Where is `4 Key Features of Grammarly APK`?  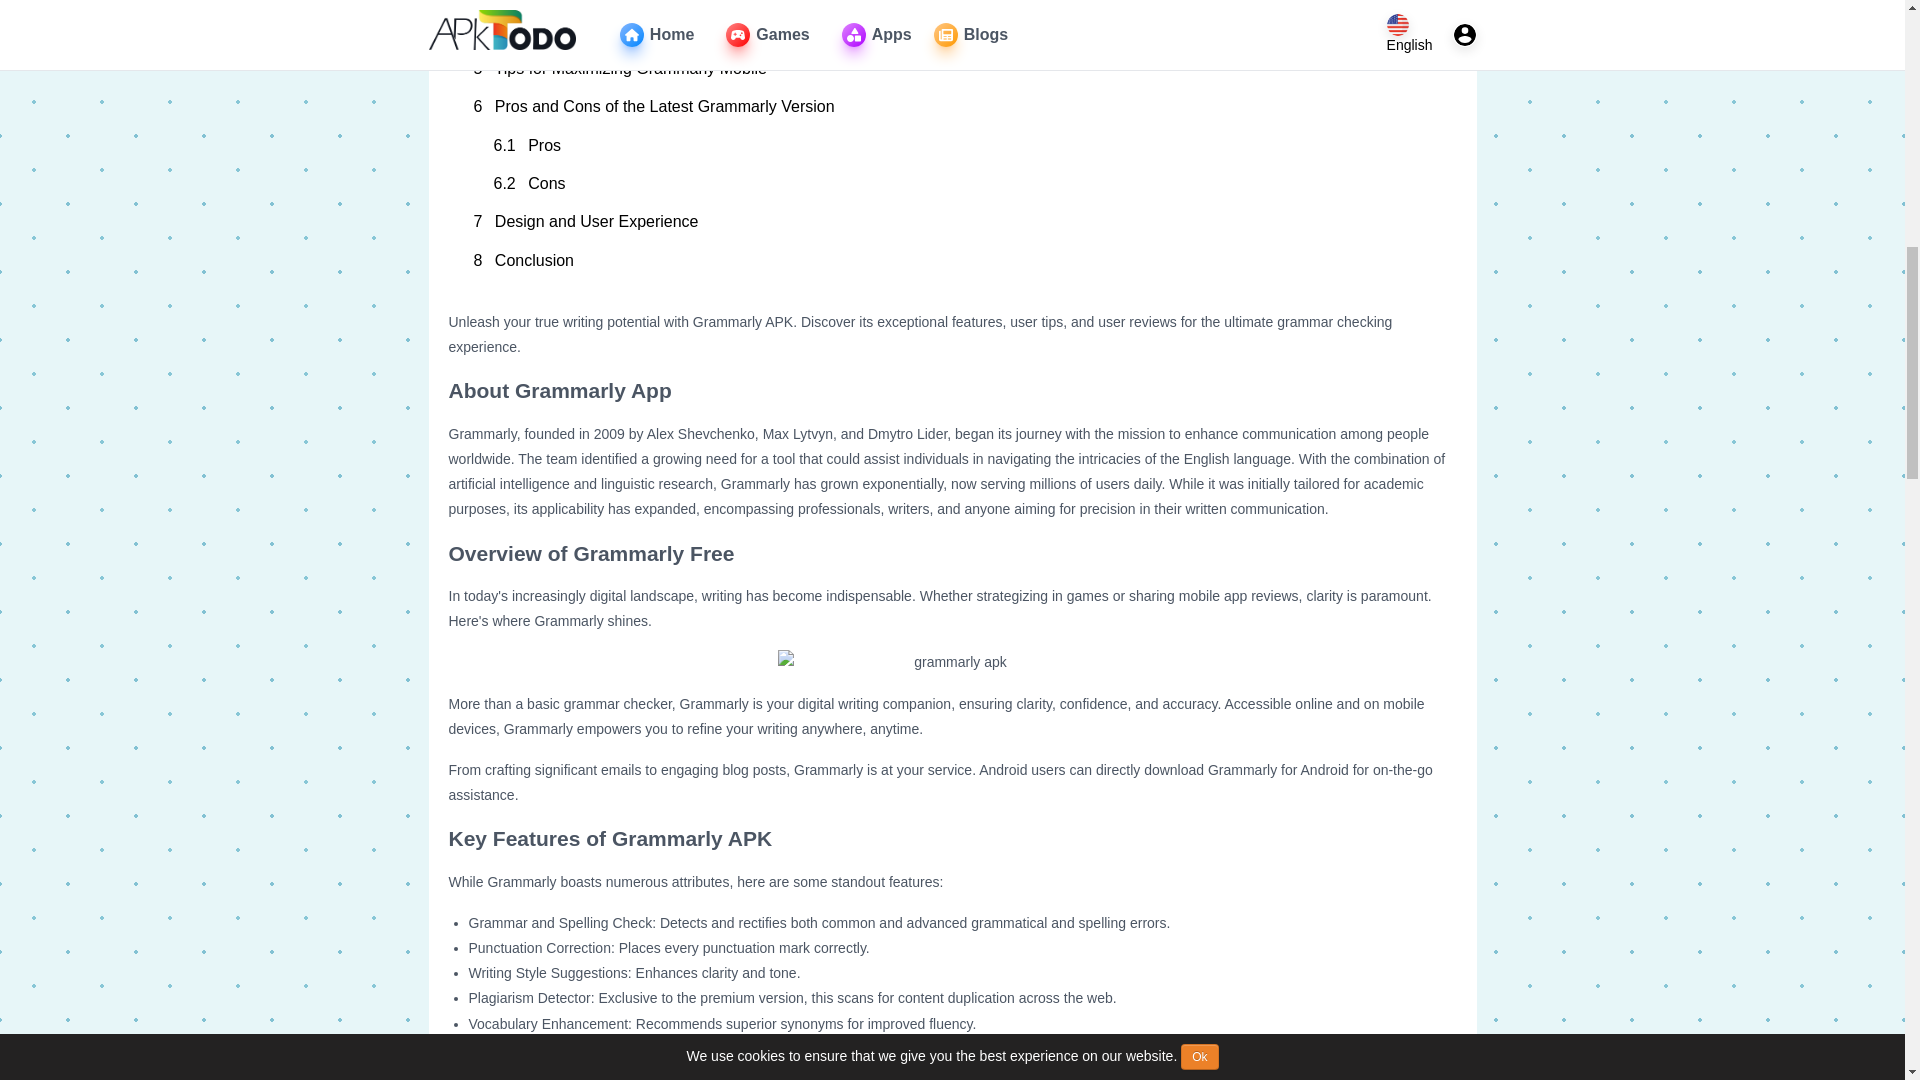
4 Key Features of Grammarly APK is located at coordinates (953, 29).